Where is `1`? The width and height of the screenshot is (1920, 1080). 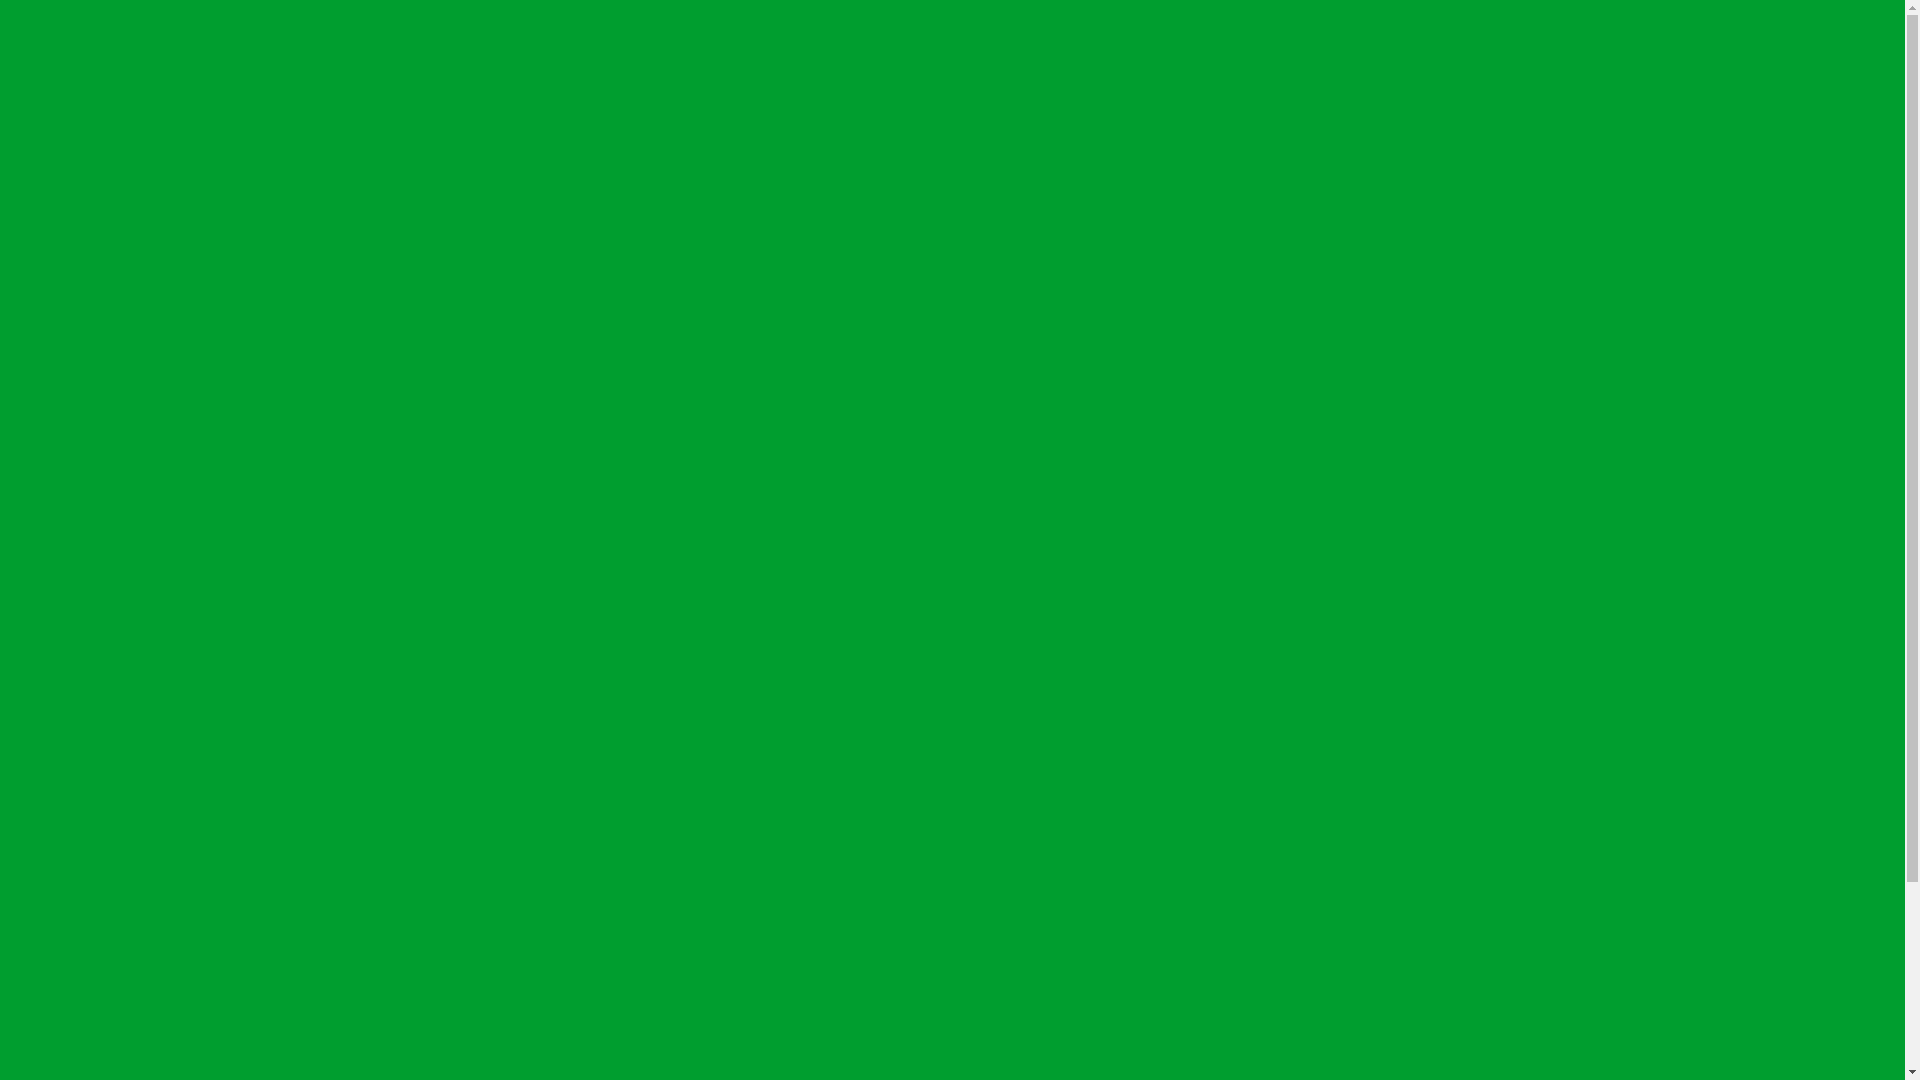 1 is located at coordinates (52, 484).